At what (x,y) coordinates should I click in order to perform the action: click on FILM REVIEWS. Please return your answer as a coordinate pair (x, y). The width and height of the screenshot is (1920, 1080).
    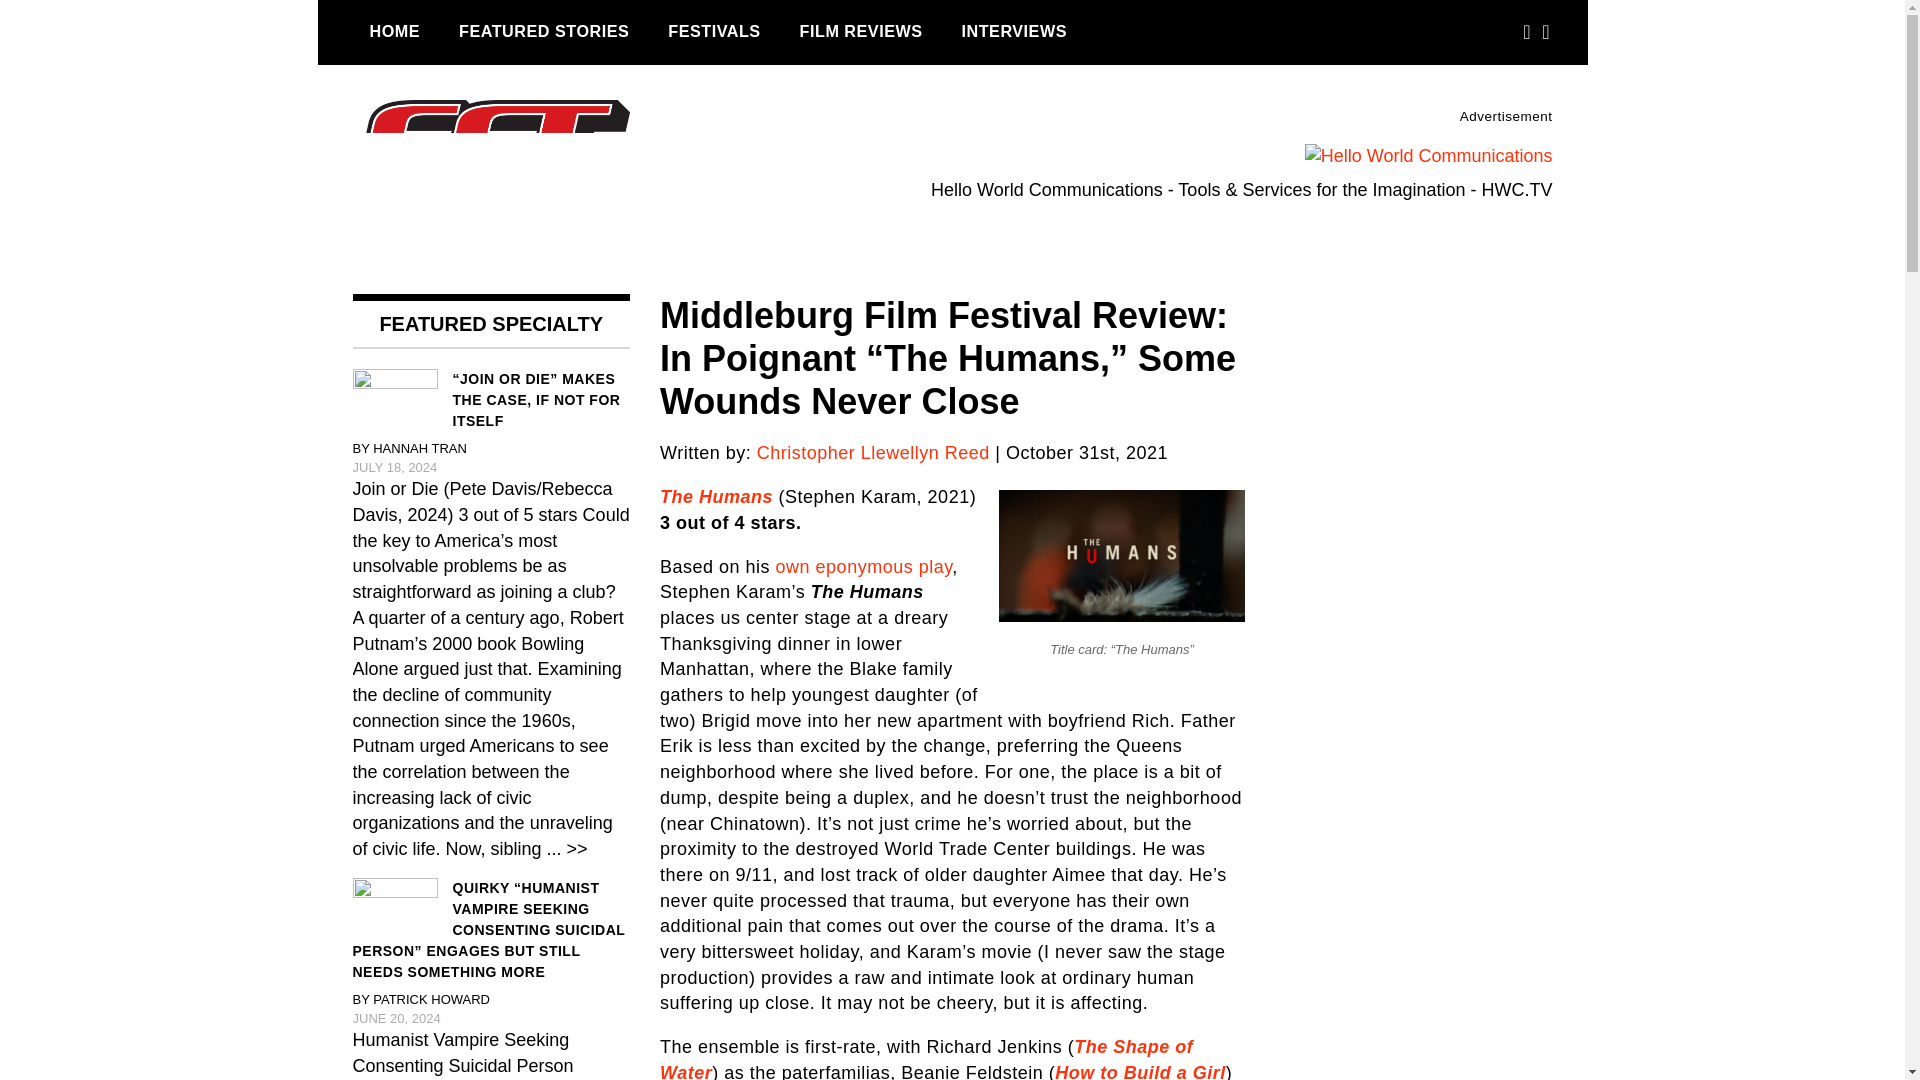
    Looking at the image, I should click on (862, 31).